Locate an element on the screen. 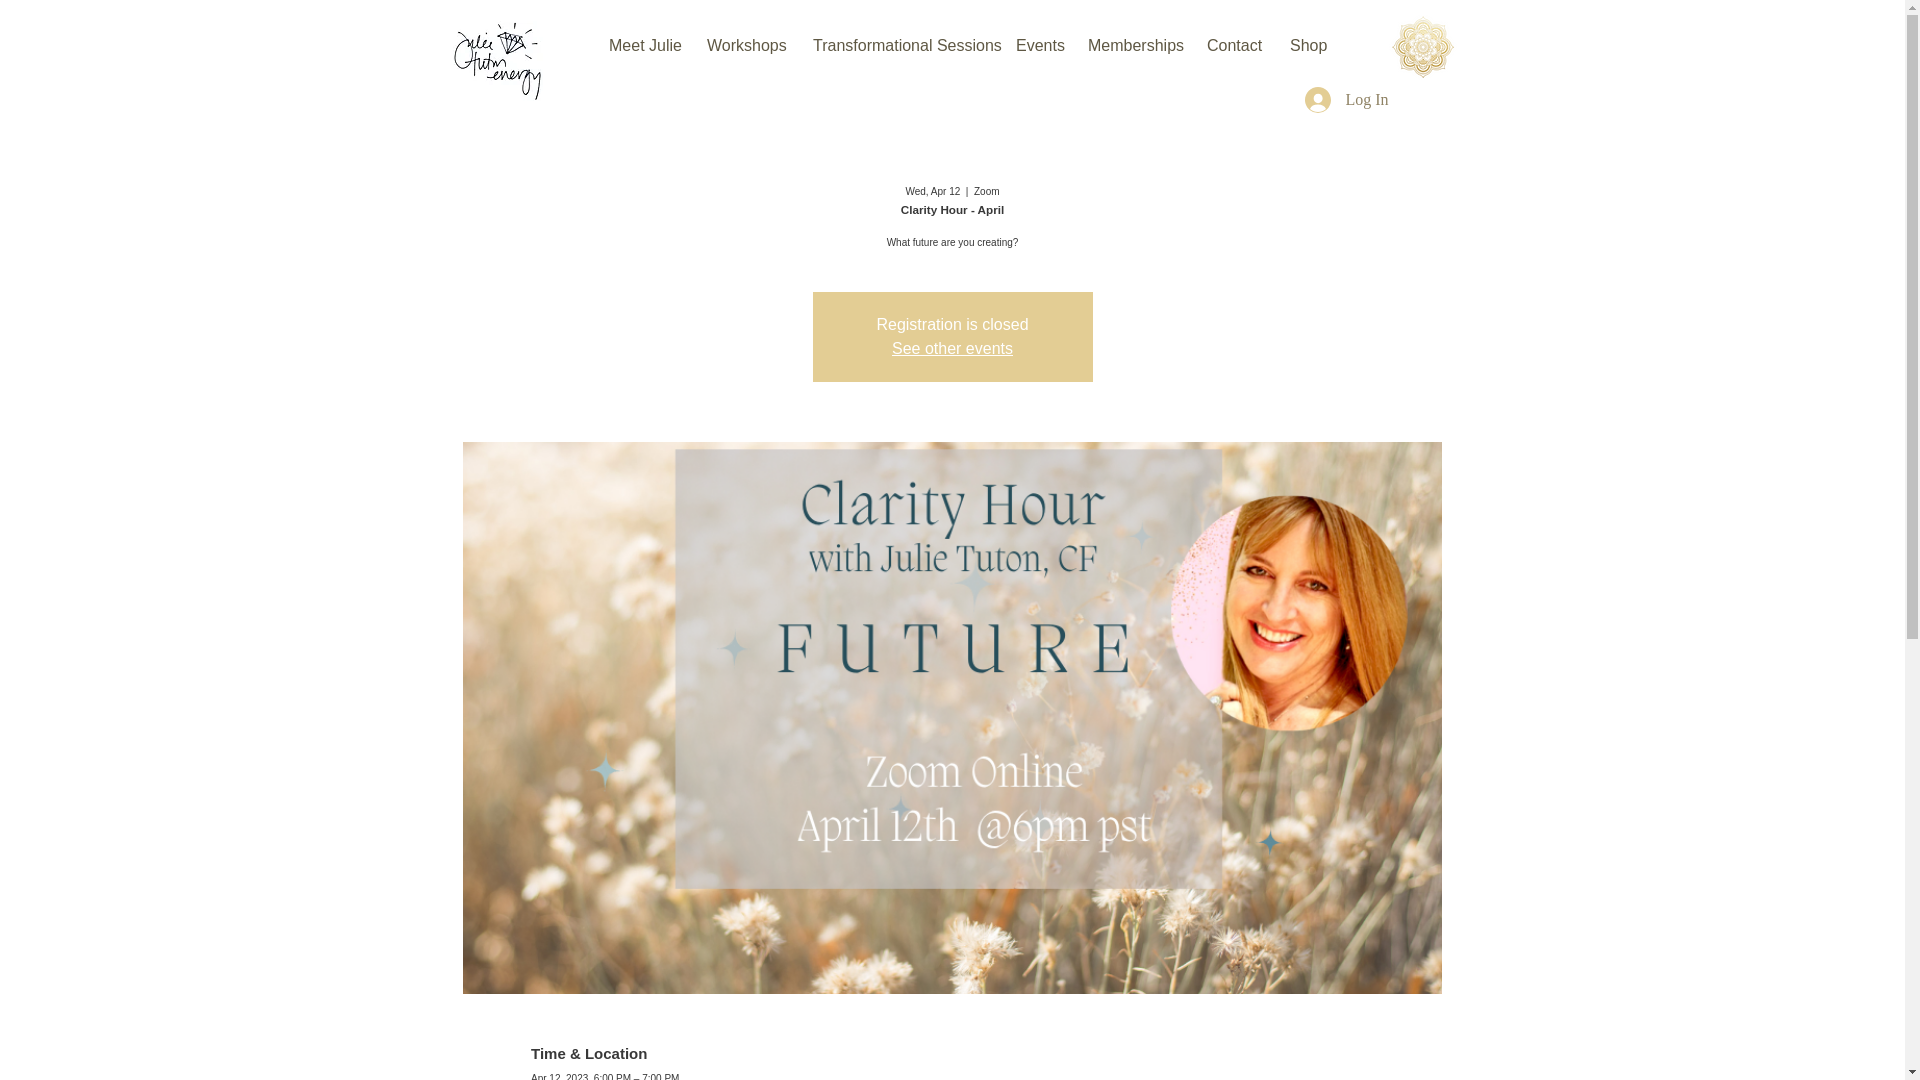  Events is located at coordinates (1036, 46).